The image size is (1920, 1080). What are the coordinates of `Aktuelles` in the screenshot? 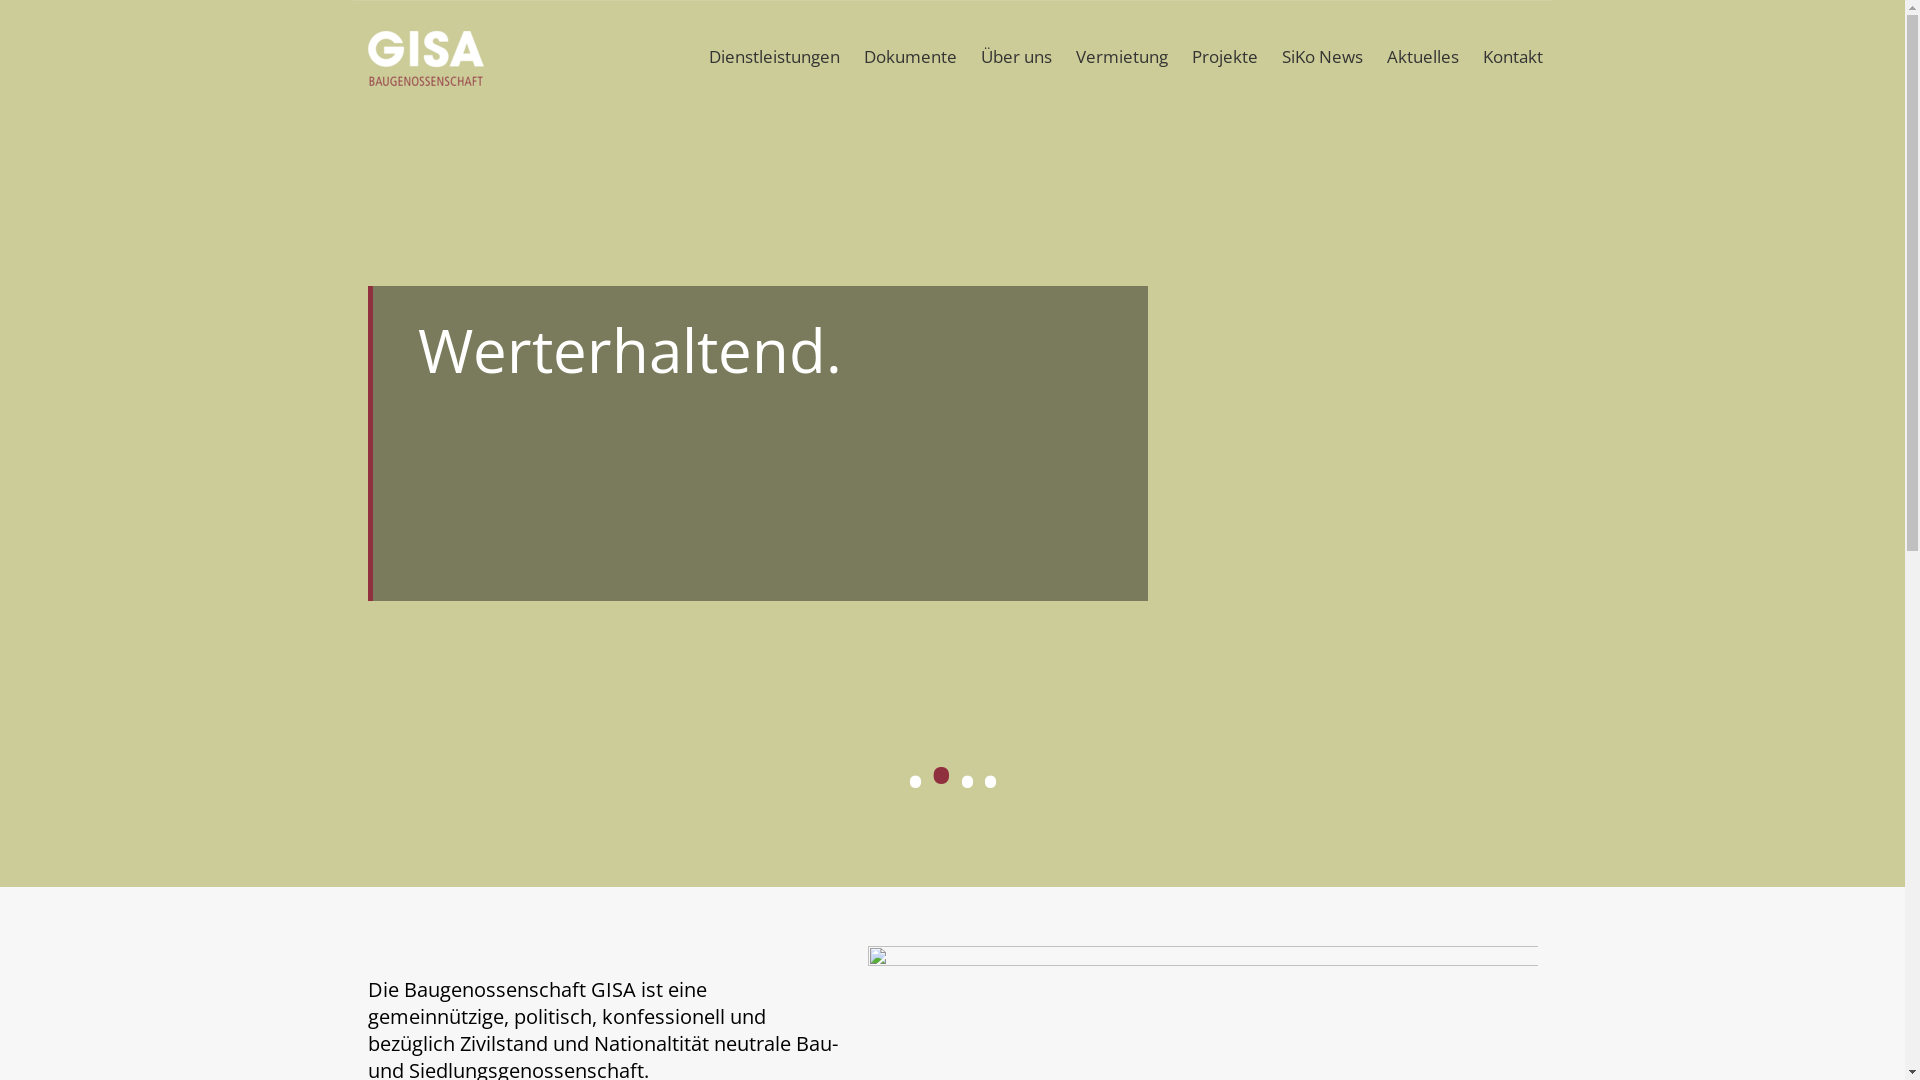 It's located at (1422, 56).